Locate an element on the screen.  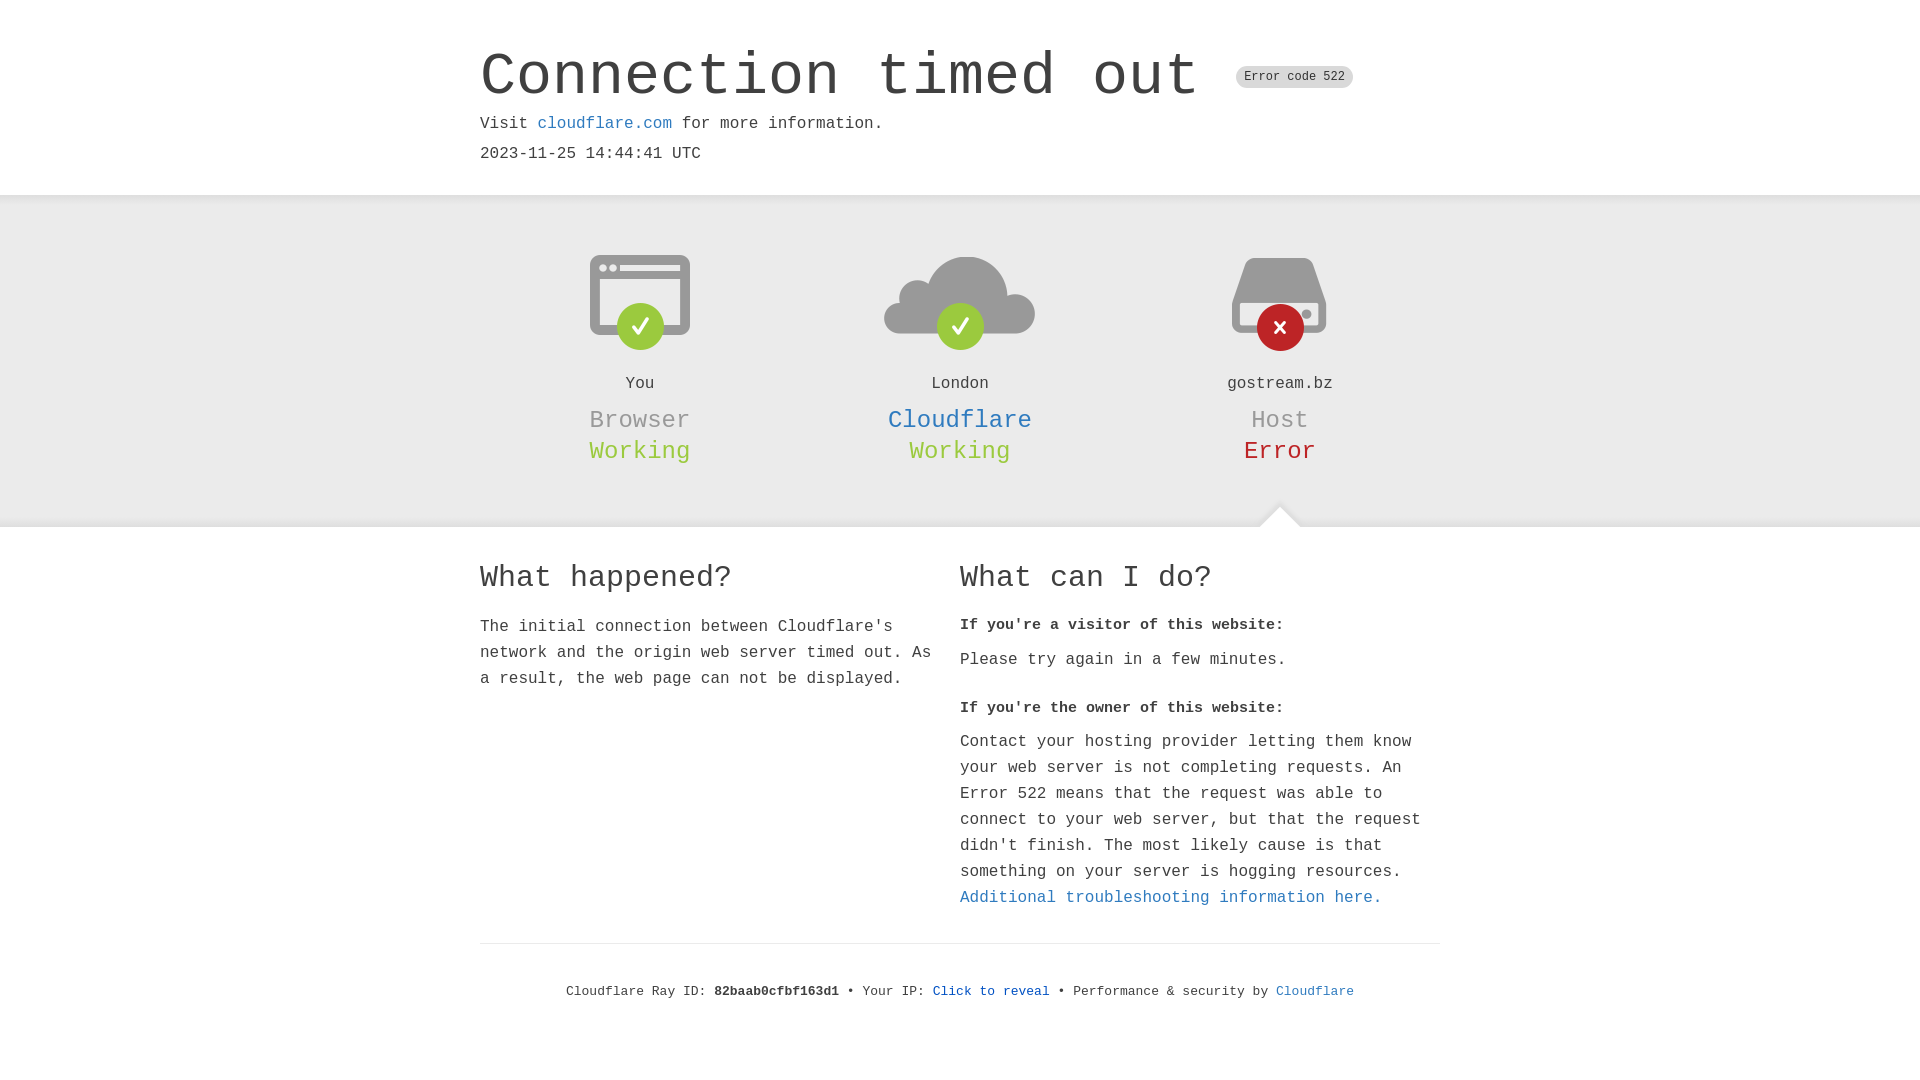
Cloudflare is located at coordinates (960, 420).